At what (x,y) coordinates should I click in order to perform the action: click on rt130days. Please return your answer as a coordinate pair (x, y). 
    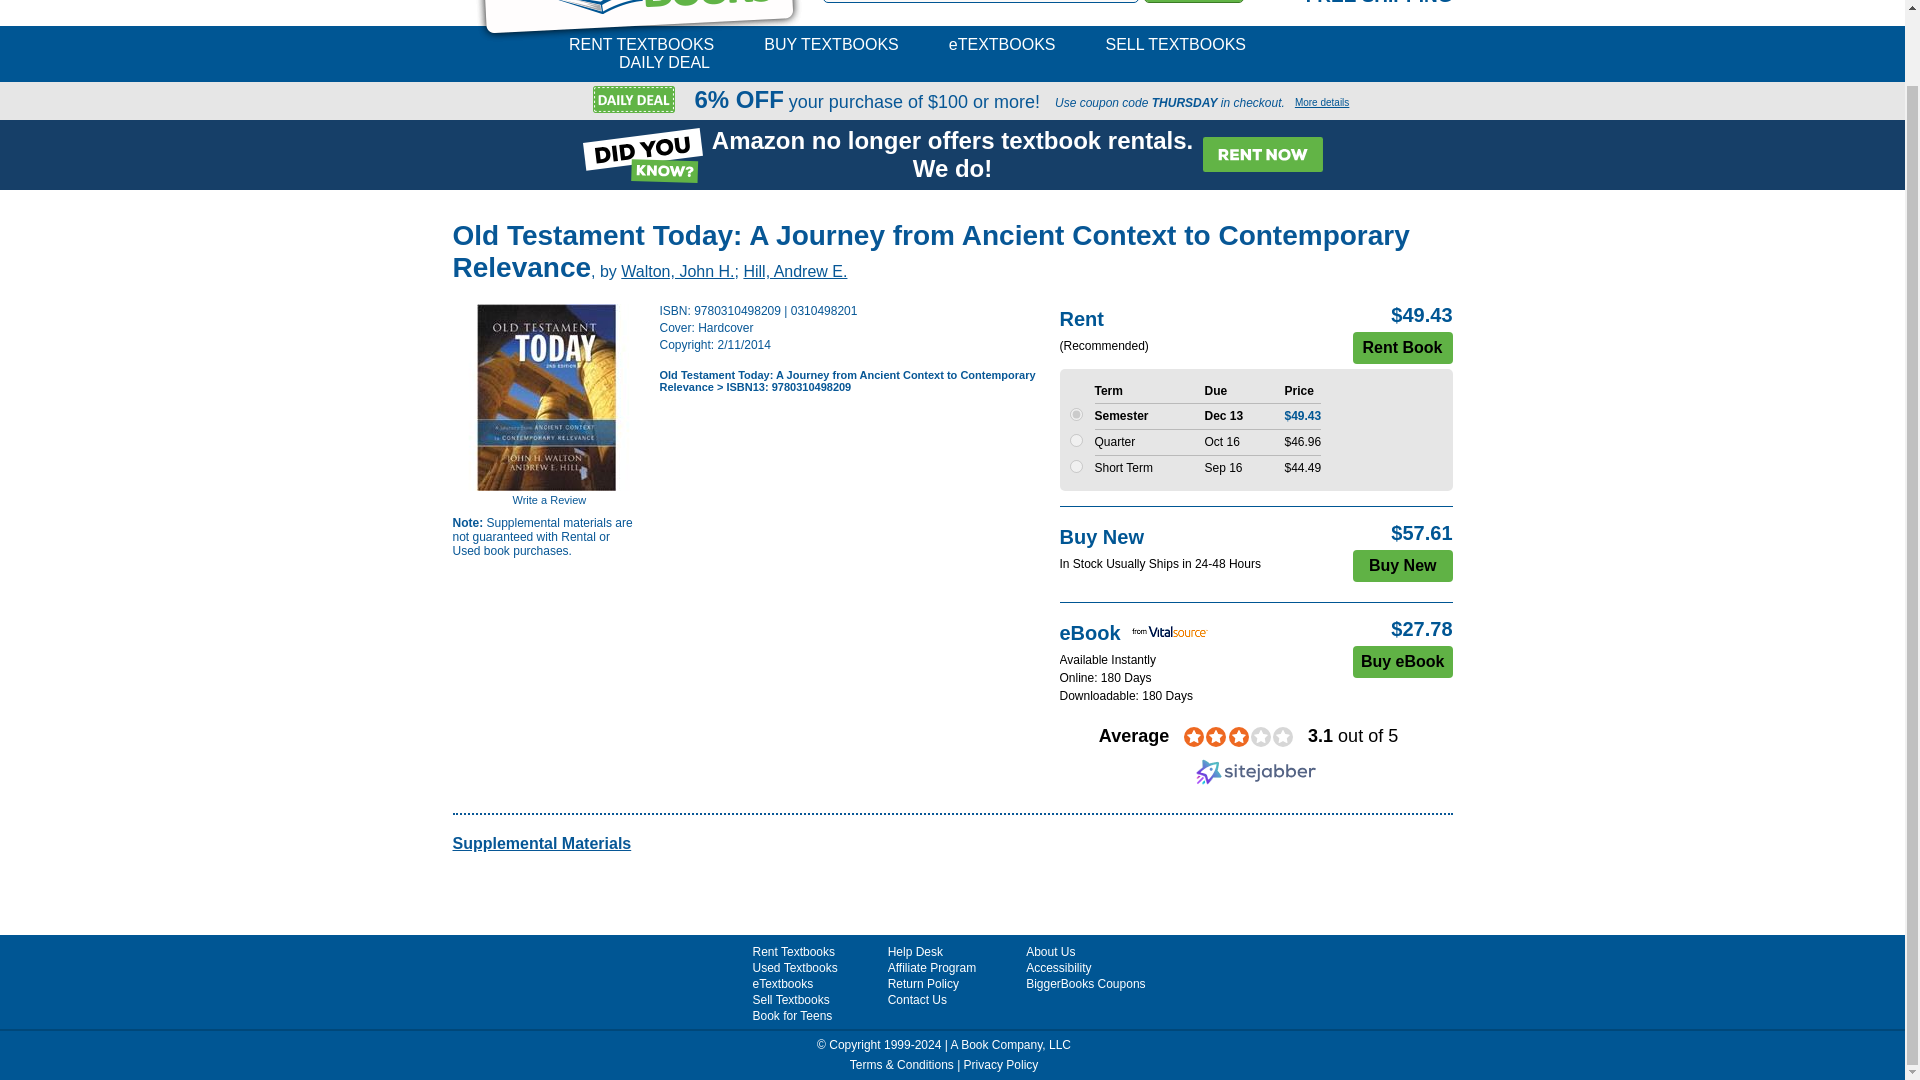
    Looking at the image, I should click on (1076, 414).